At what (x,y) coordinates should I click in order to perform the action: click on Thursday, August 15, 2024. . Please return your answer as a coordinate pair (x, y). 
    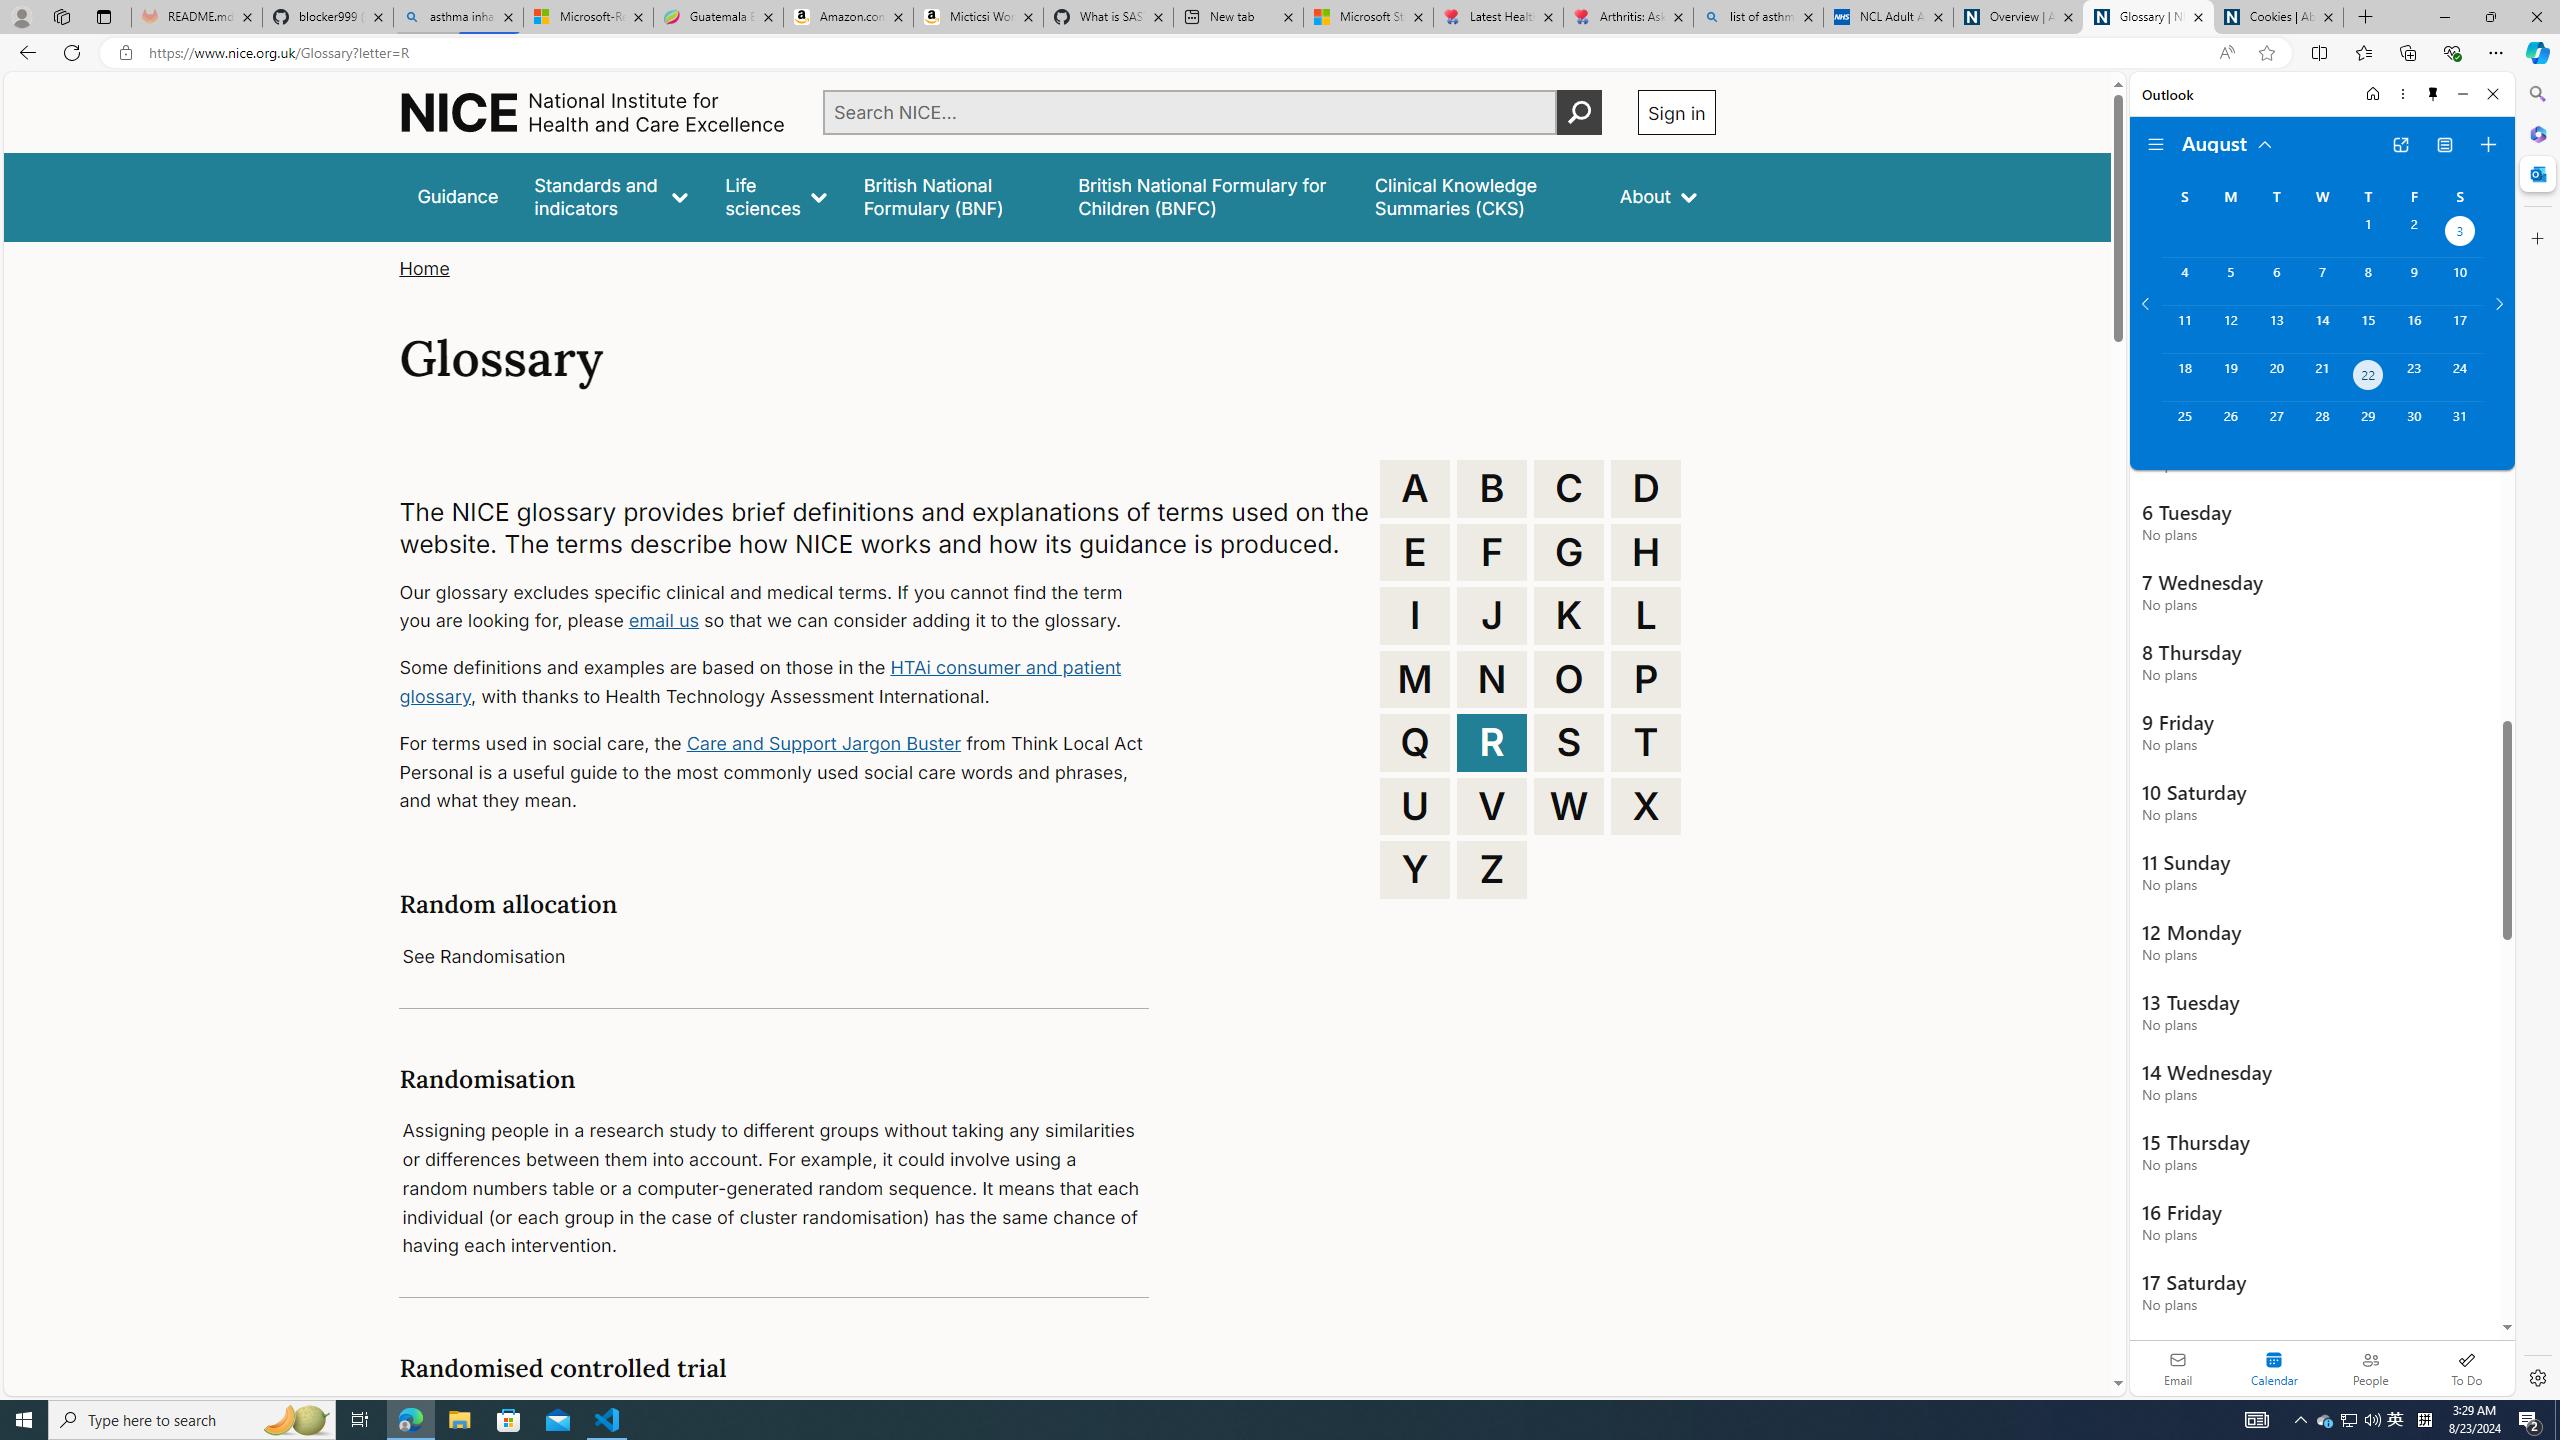
    Looking at the image, I should click on (2368, 328).